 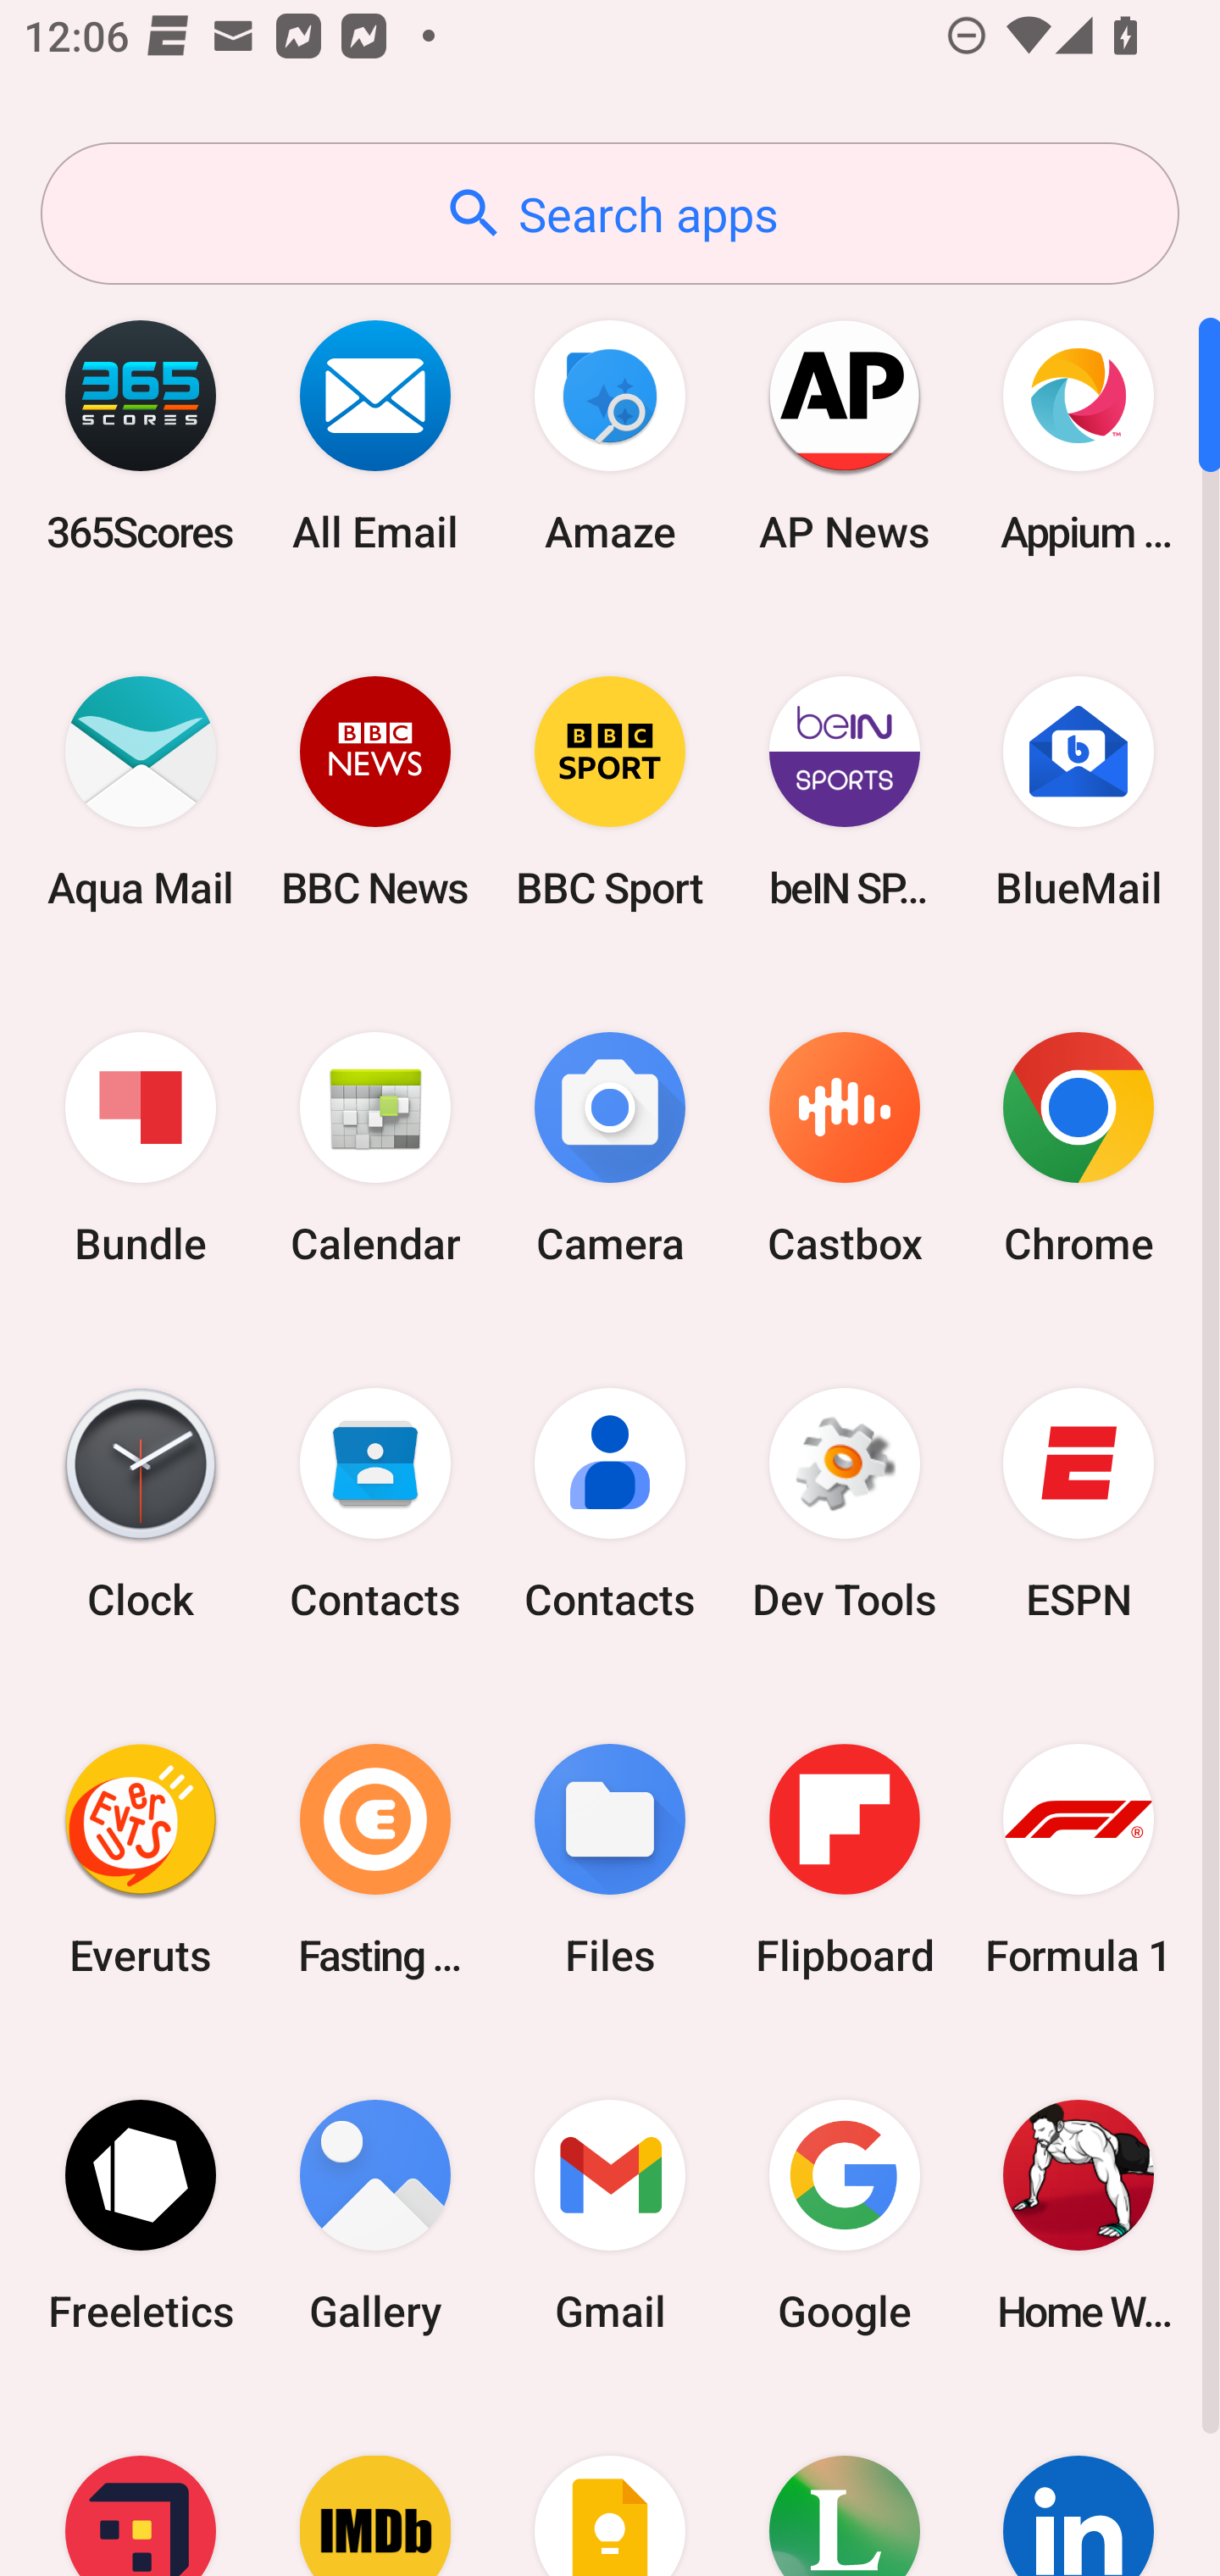 I want to click on ESPN, so click(x=1079, y=1504).